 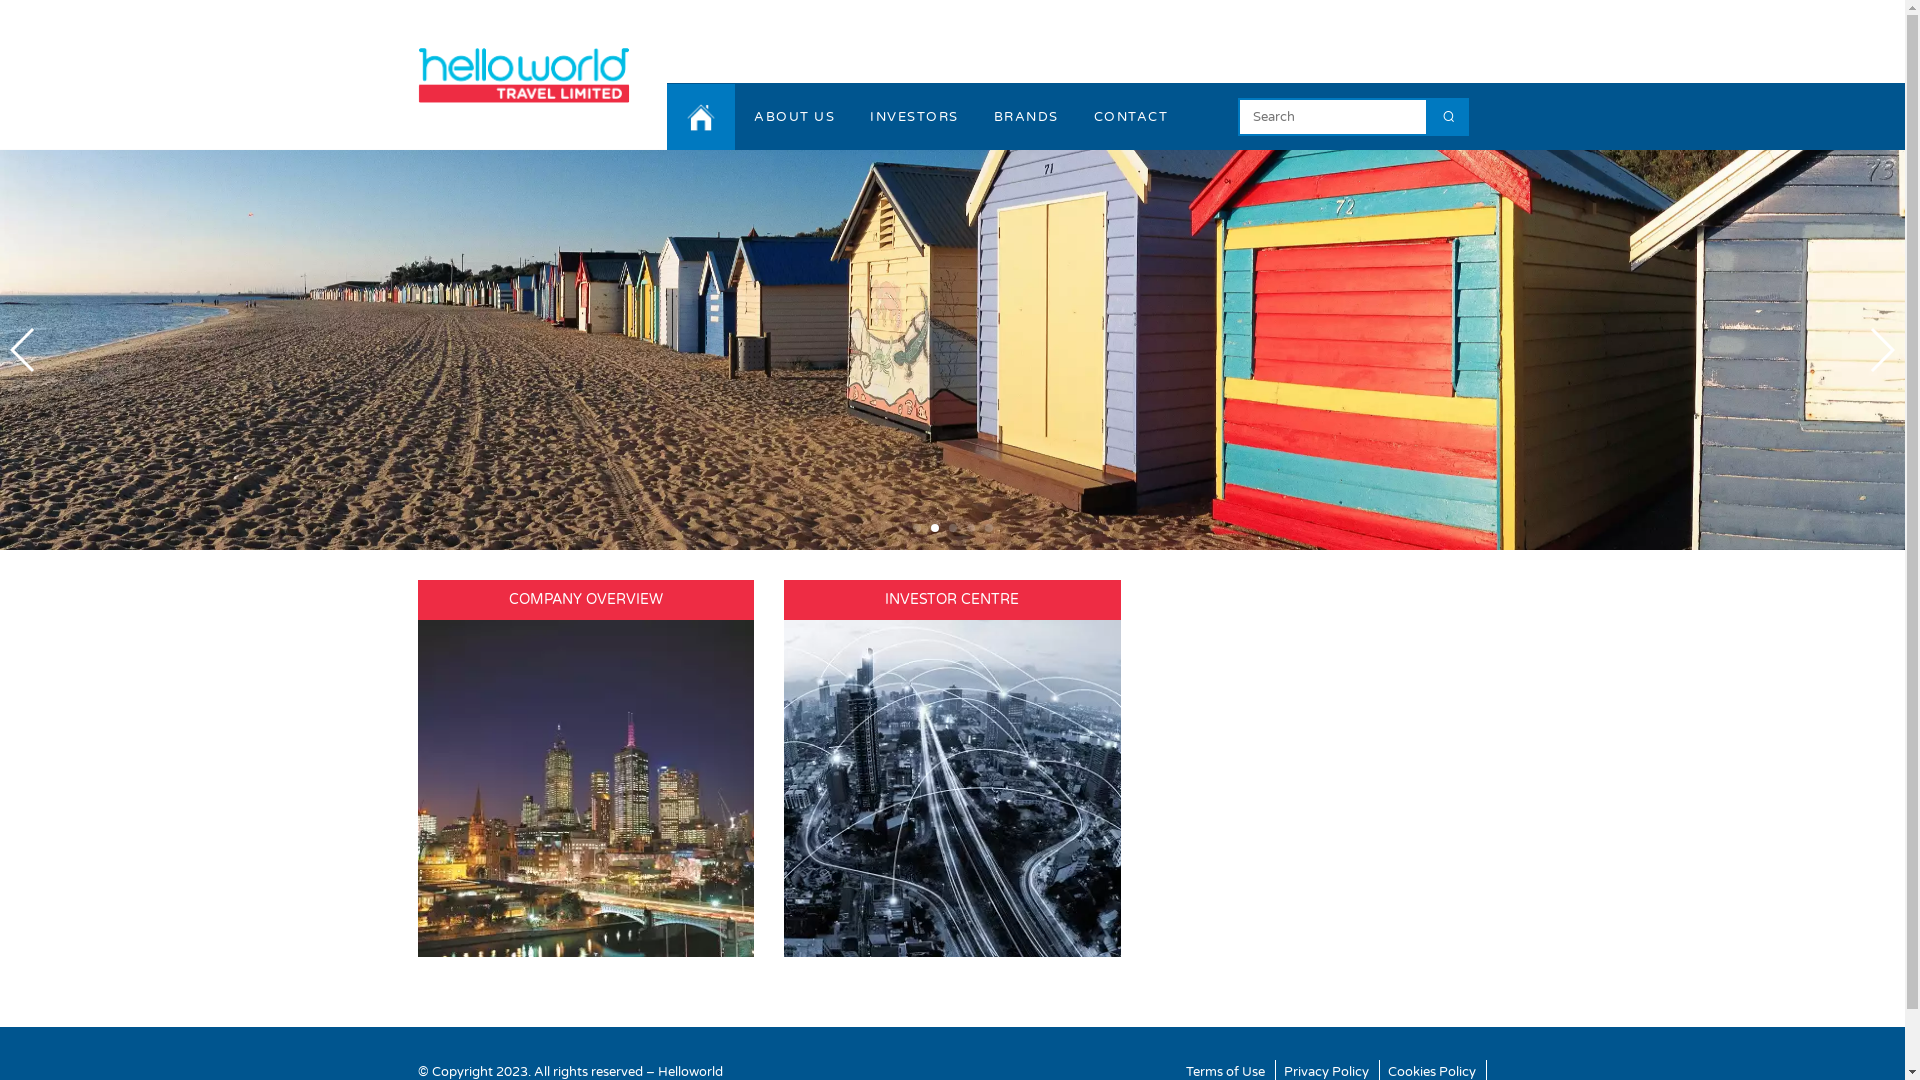 I want to click on ABOUT US, so click(x=794, y=117).